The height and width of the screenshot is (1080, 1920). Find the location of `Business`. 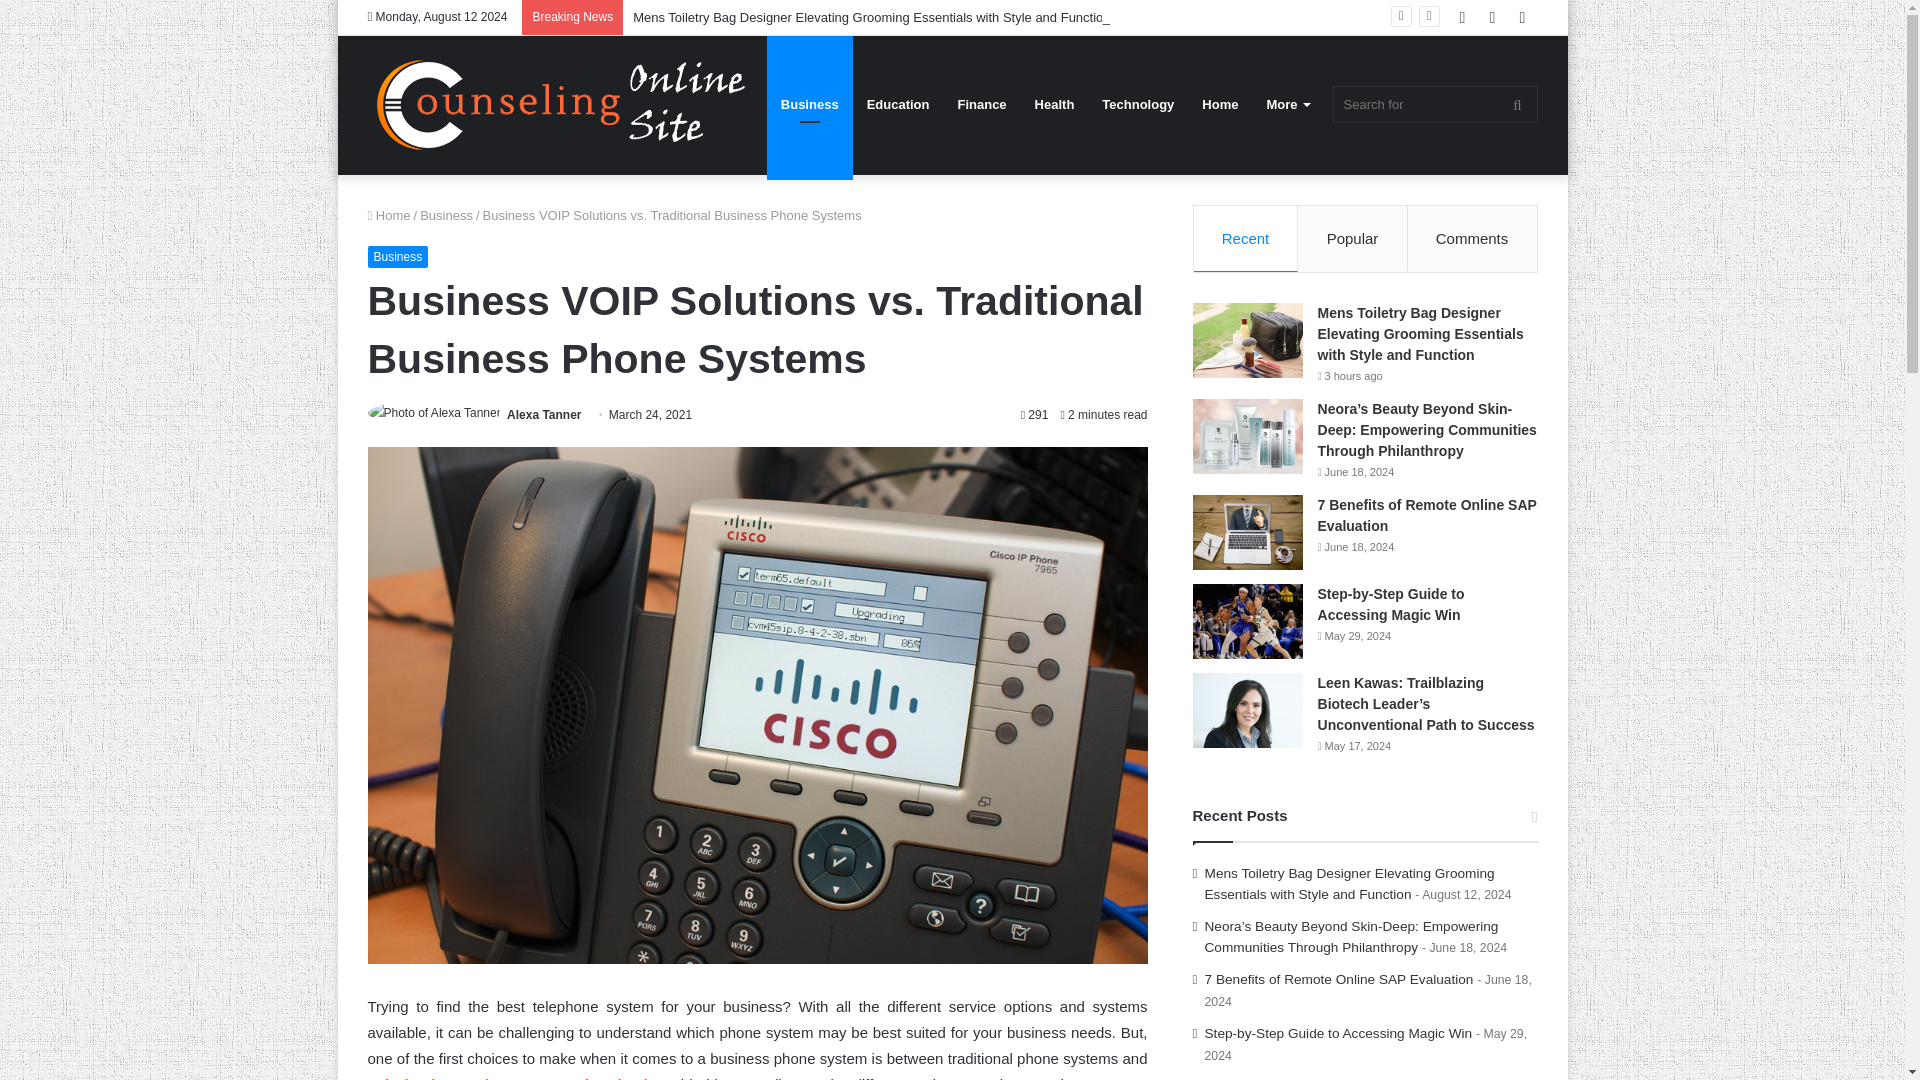

Business is located at coordinates (398, 256).